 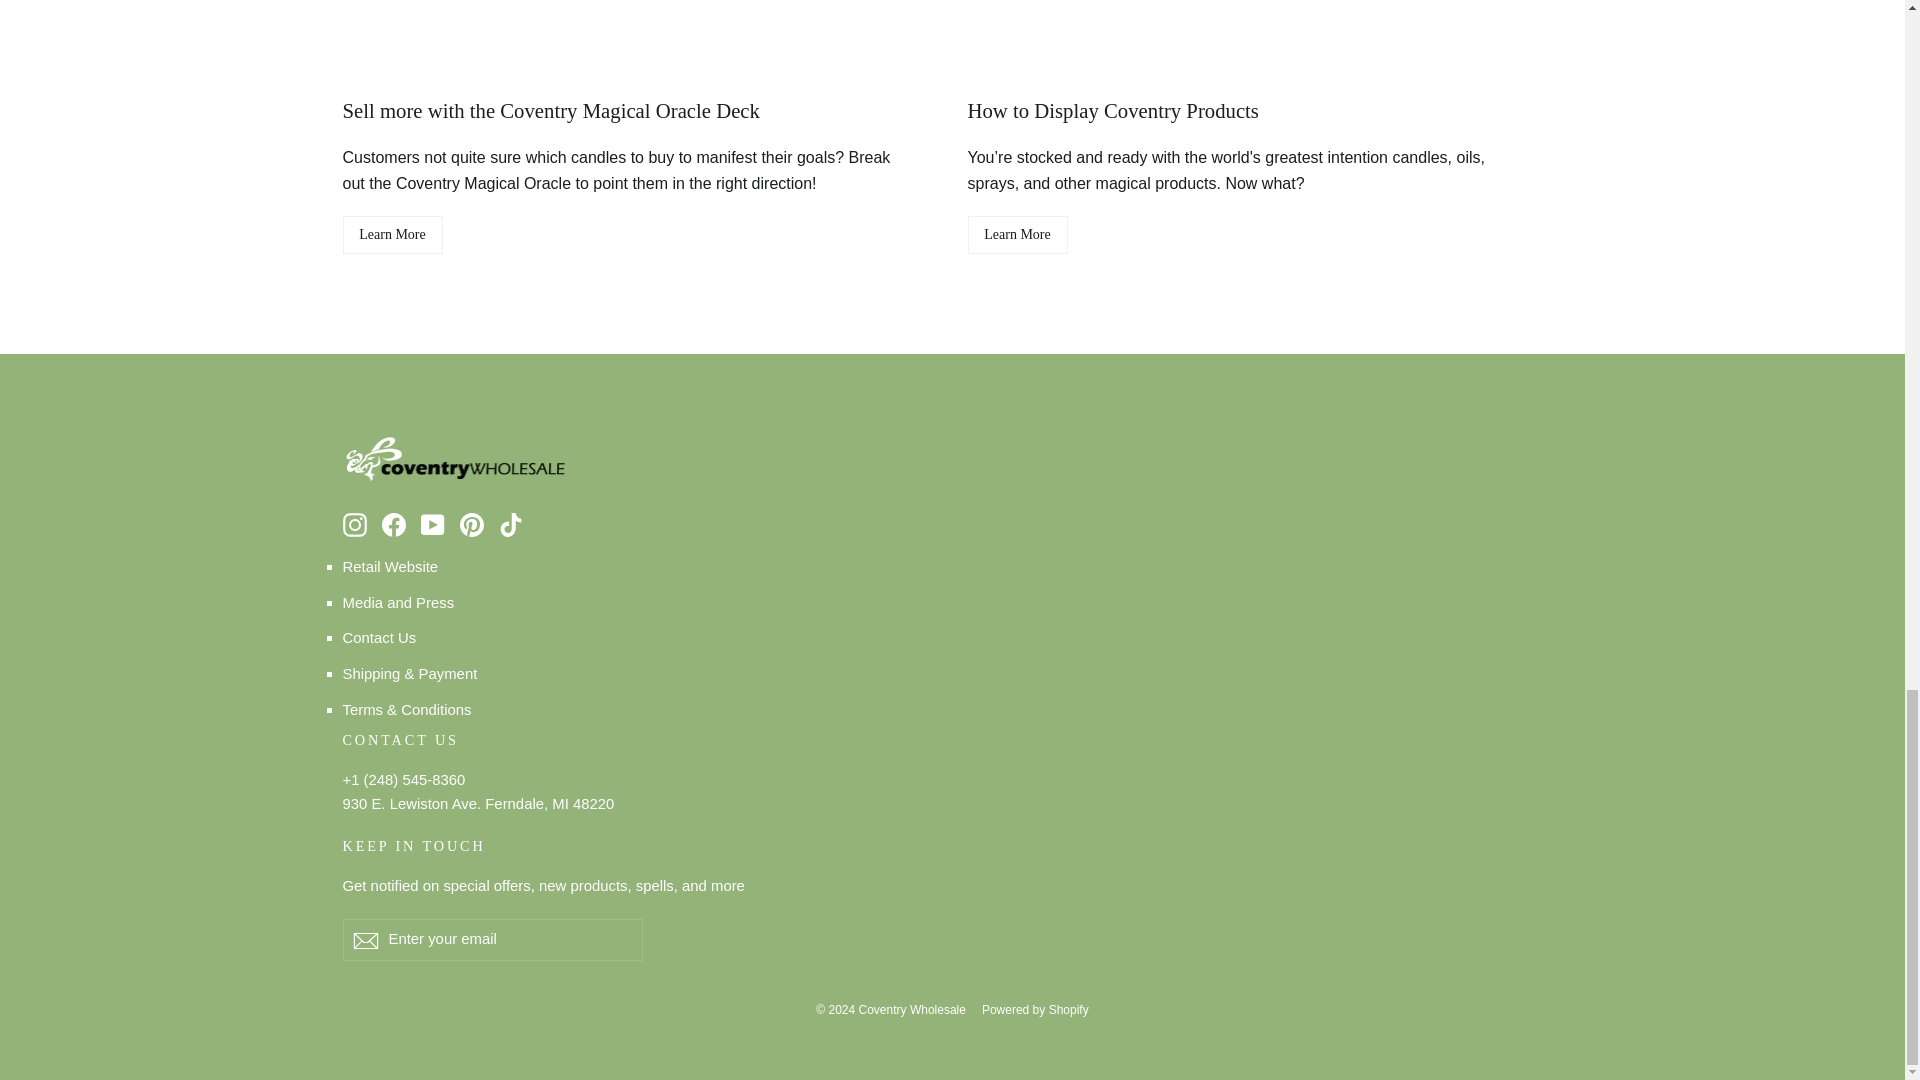 What do you see at coordinates (510, 523) in the screenshot?
I see `Coventry Wholesale on TikTok` at bounding box center [510, 523].